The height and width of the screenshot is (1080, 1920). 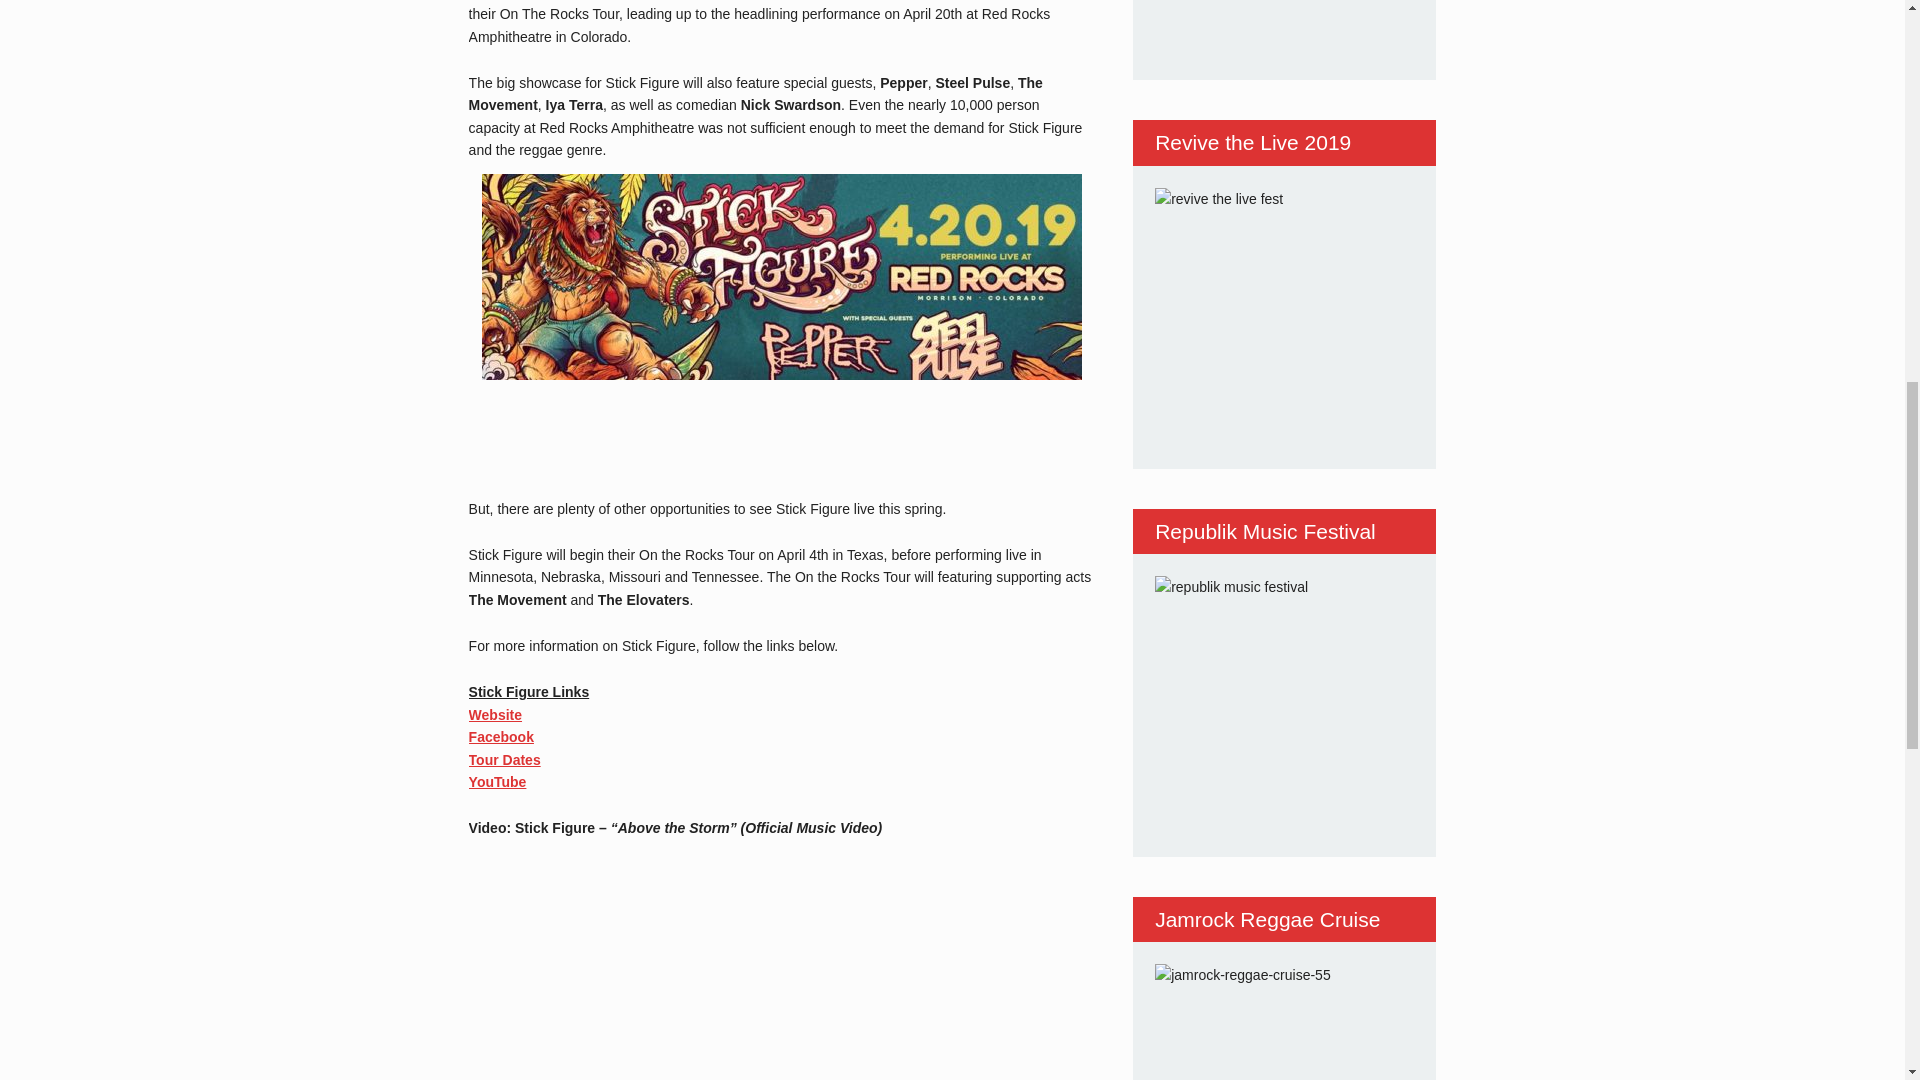 I want to click on YouTube, so click(x=497, y=782).